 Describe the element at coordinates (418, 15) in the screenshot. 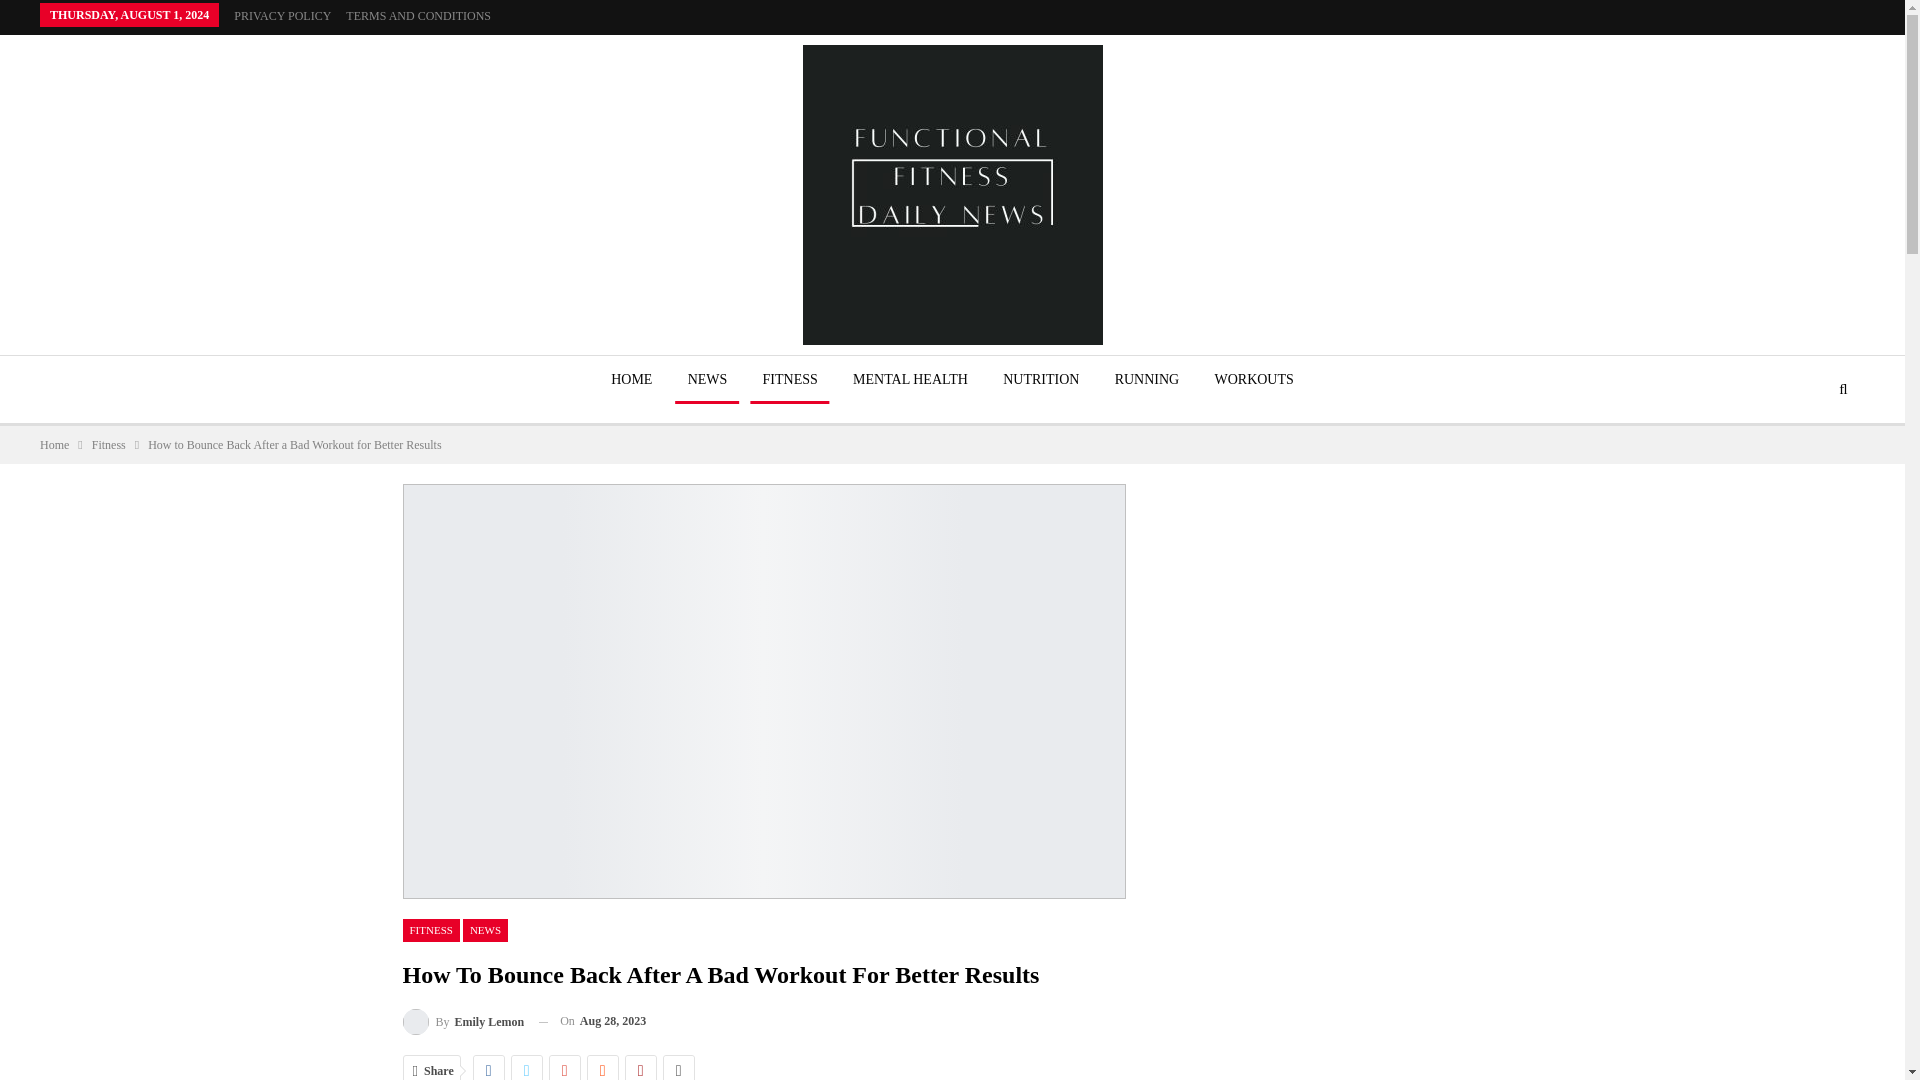

I see `TERMS AND CONDITIONS` at that location.